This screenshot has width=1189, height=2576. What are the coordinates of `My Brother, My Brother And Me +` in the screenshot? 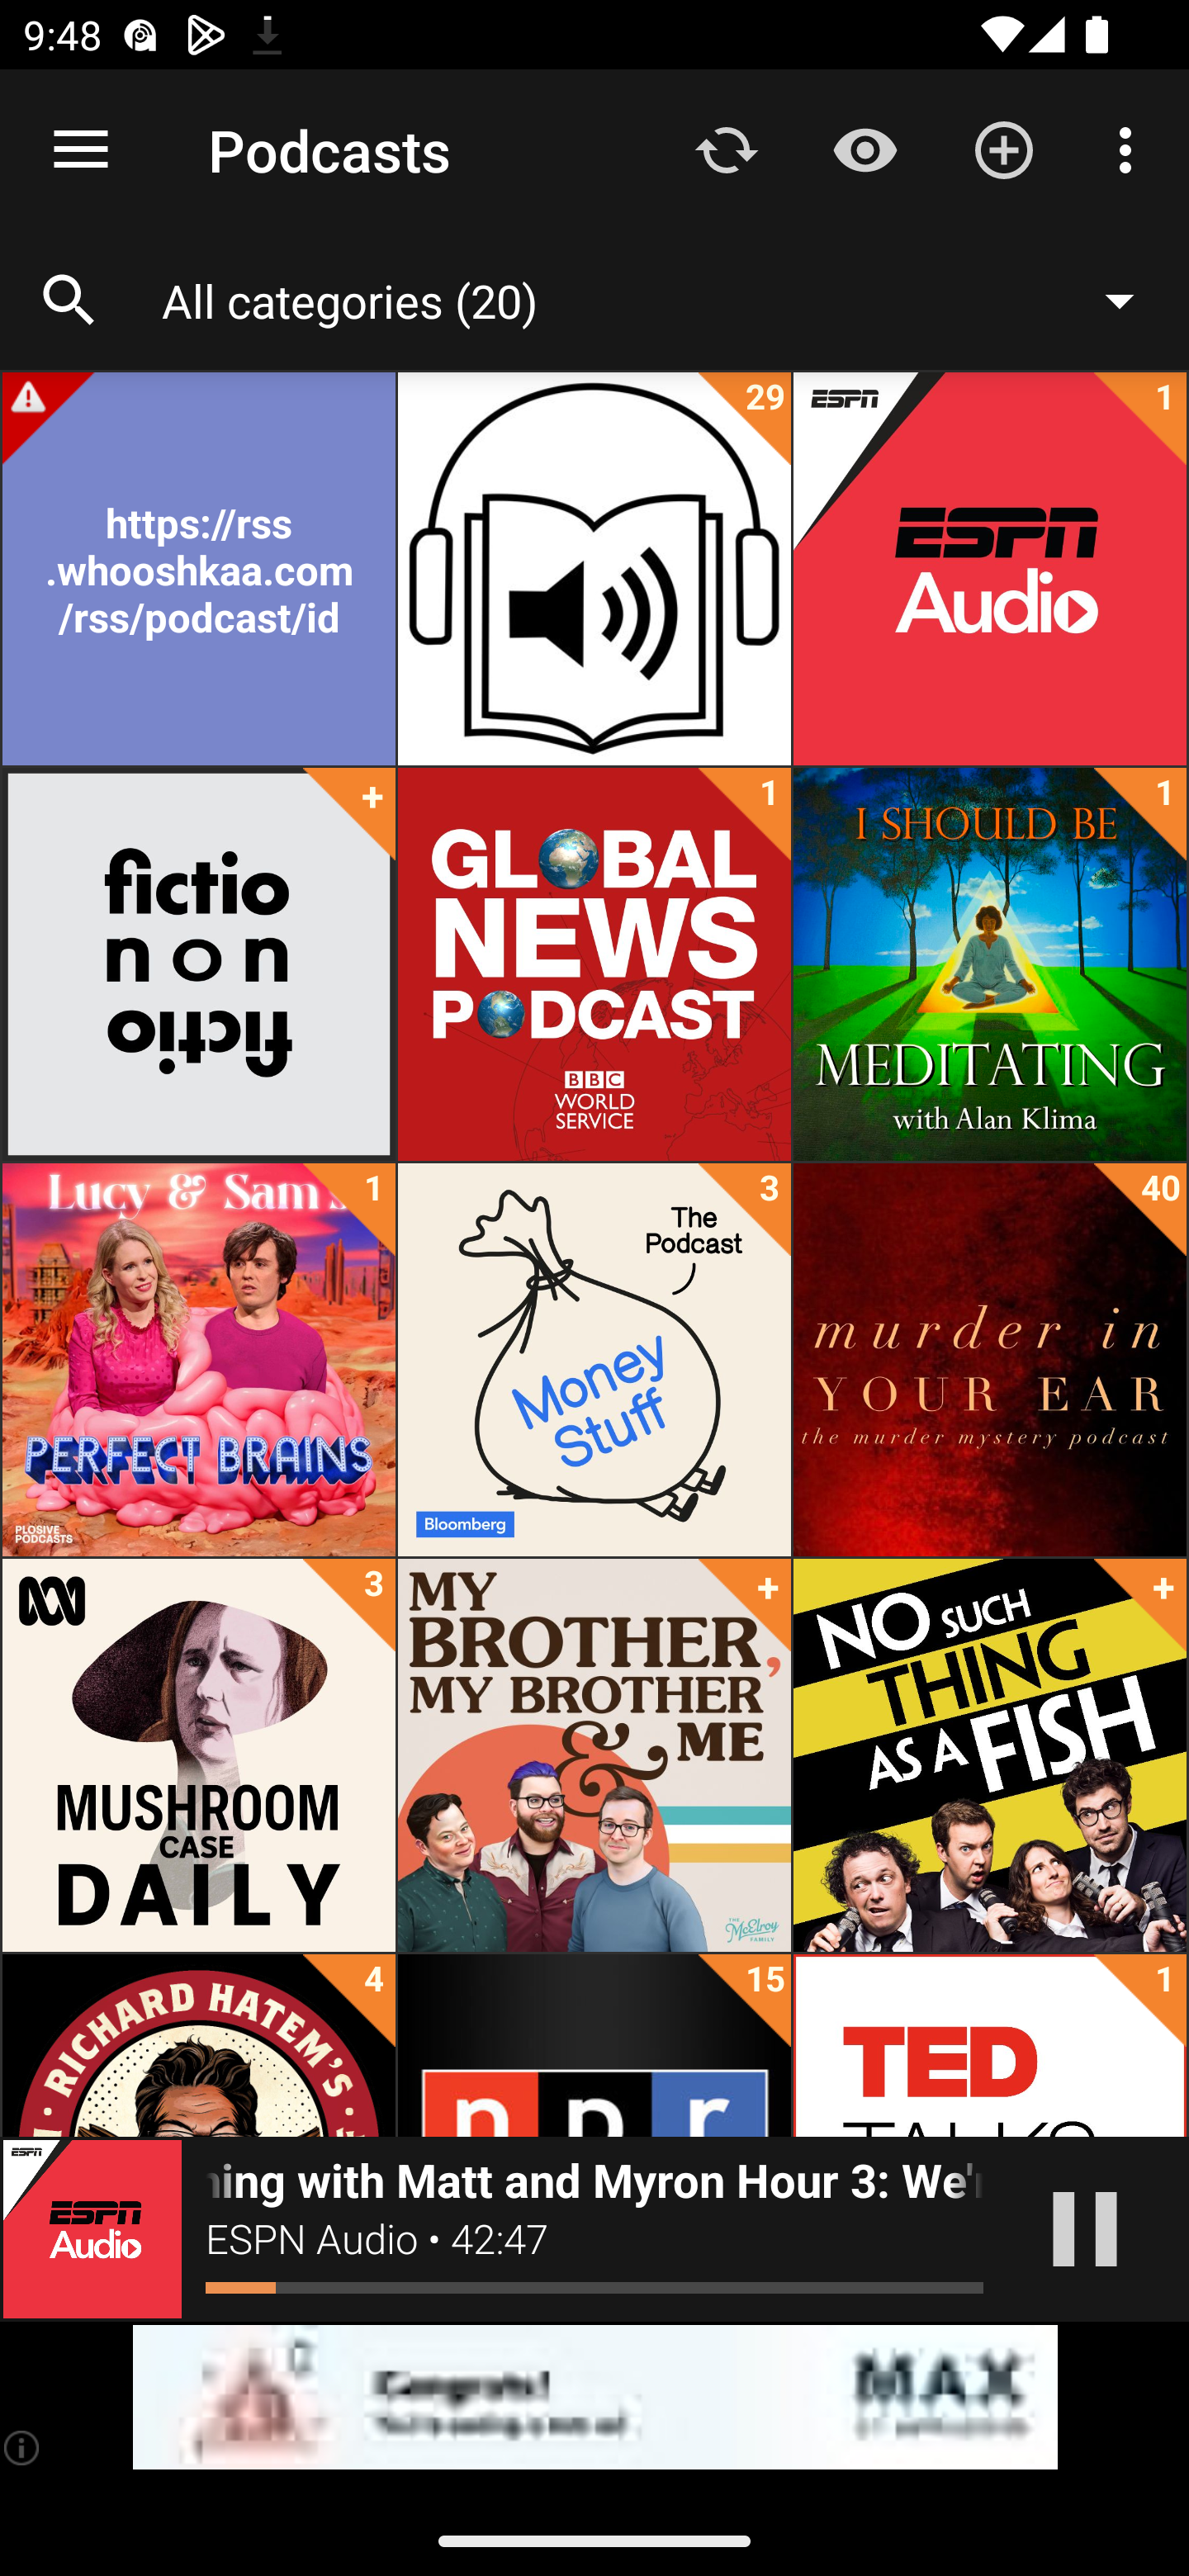 It's located at (594, 1755).